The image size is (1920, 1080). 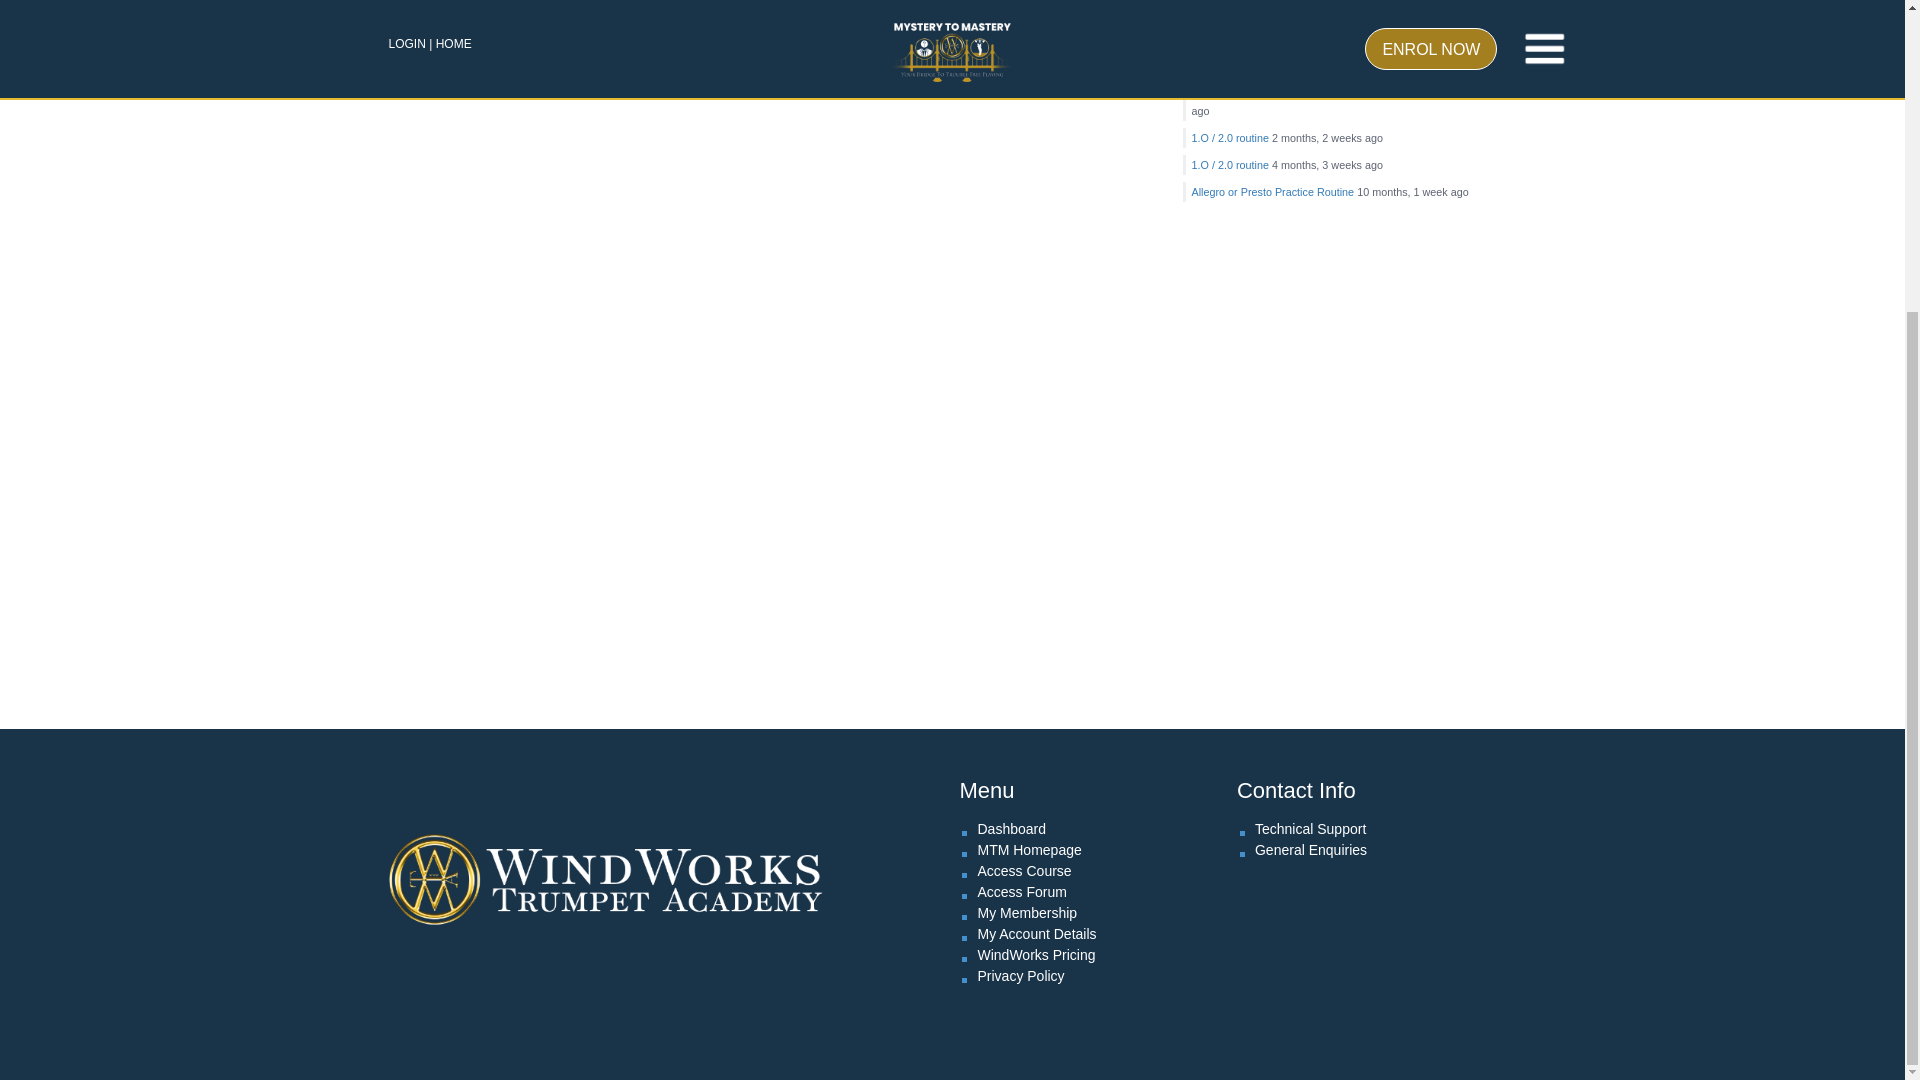 What do you see at coordinates (1274, 191) in the screenshot?
I see `Allegro or Presto Practice Routine` at bounding box center [1274, 191].